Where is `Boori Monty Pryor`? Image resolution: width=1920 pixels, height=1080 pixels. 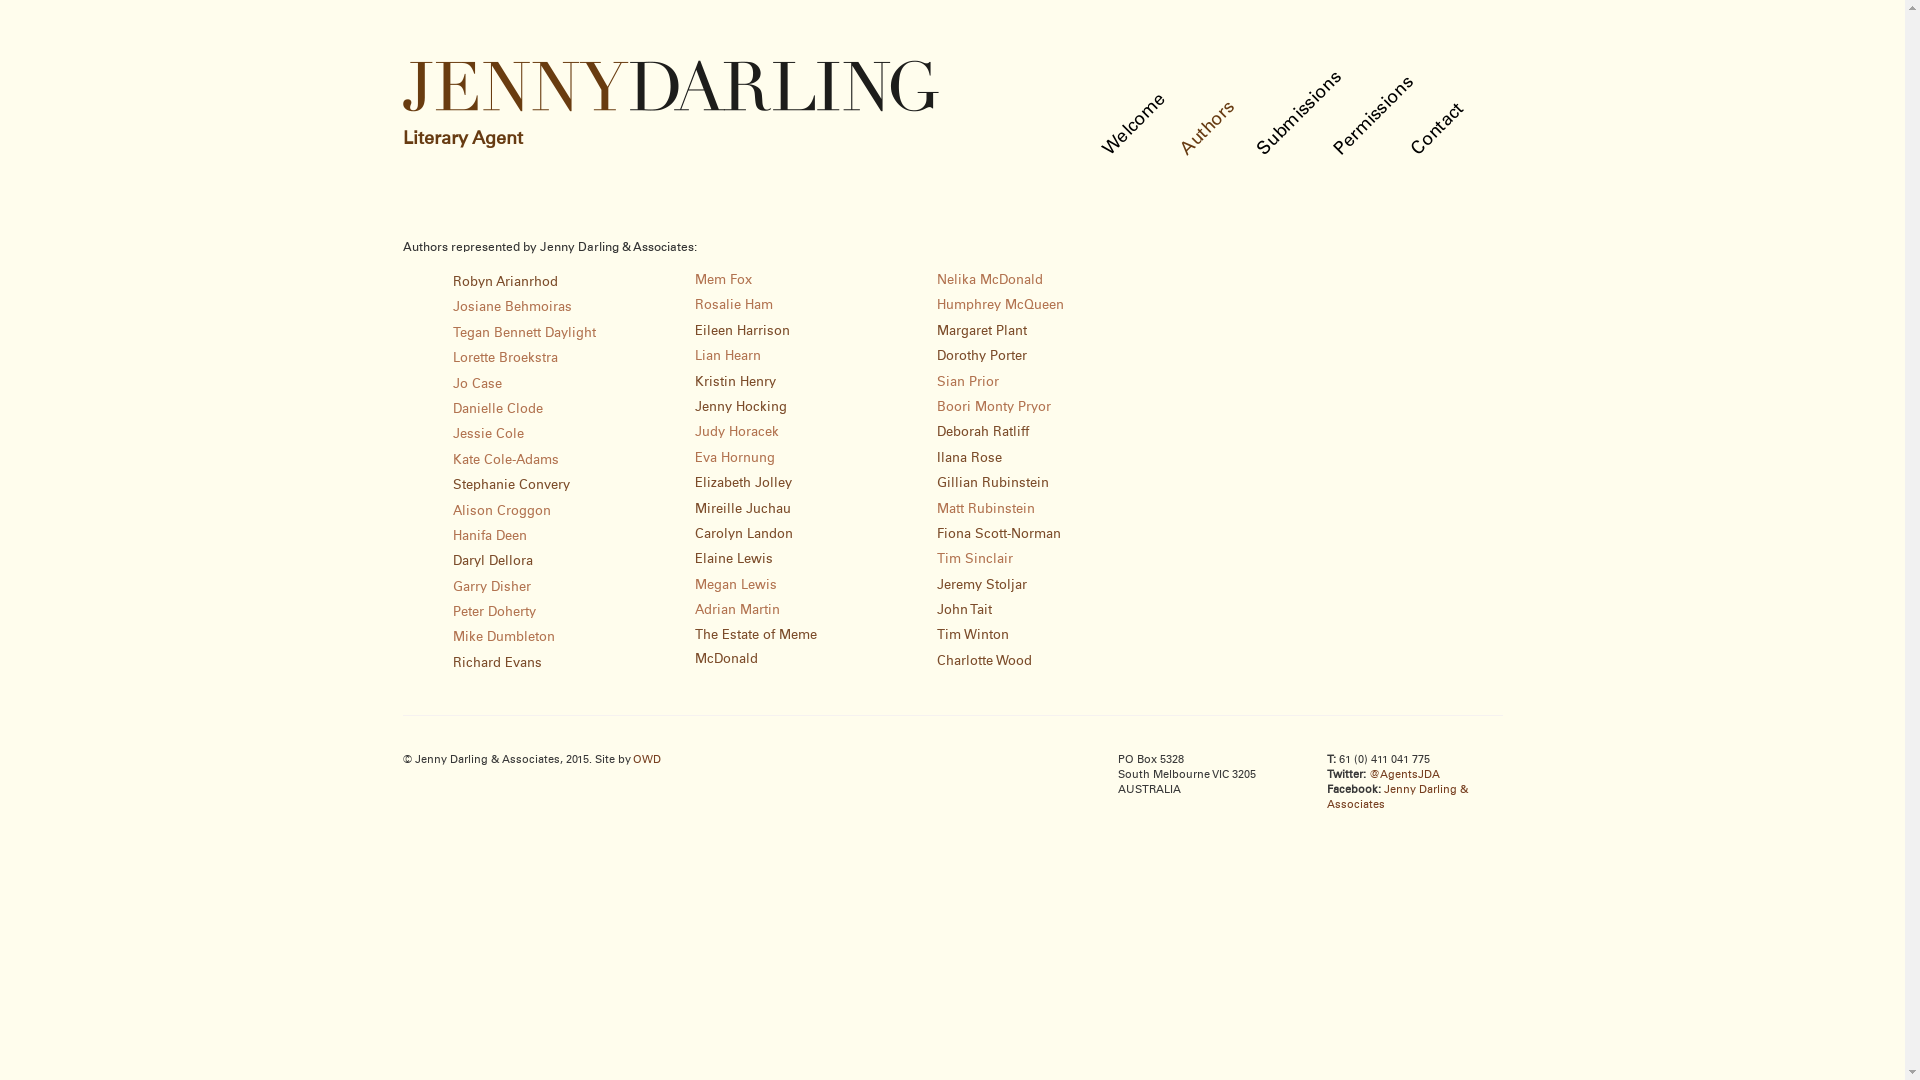 Boori Monty Pryor is located at coordinates (994, 408).